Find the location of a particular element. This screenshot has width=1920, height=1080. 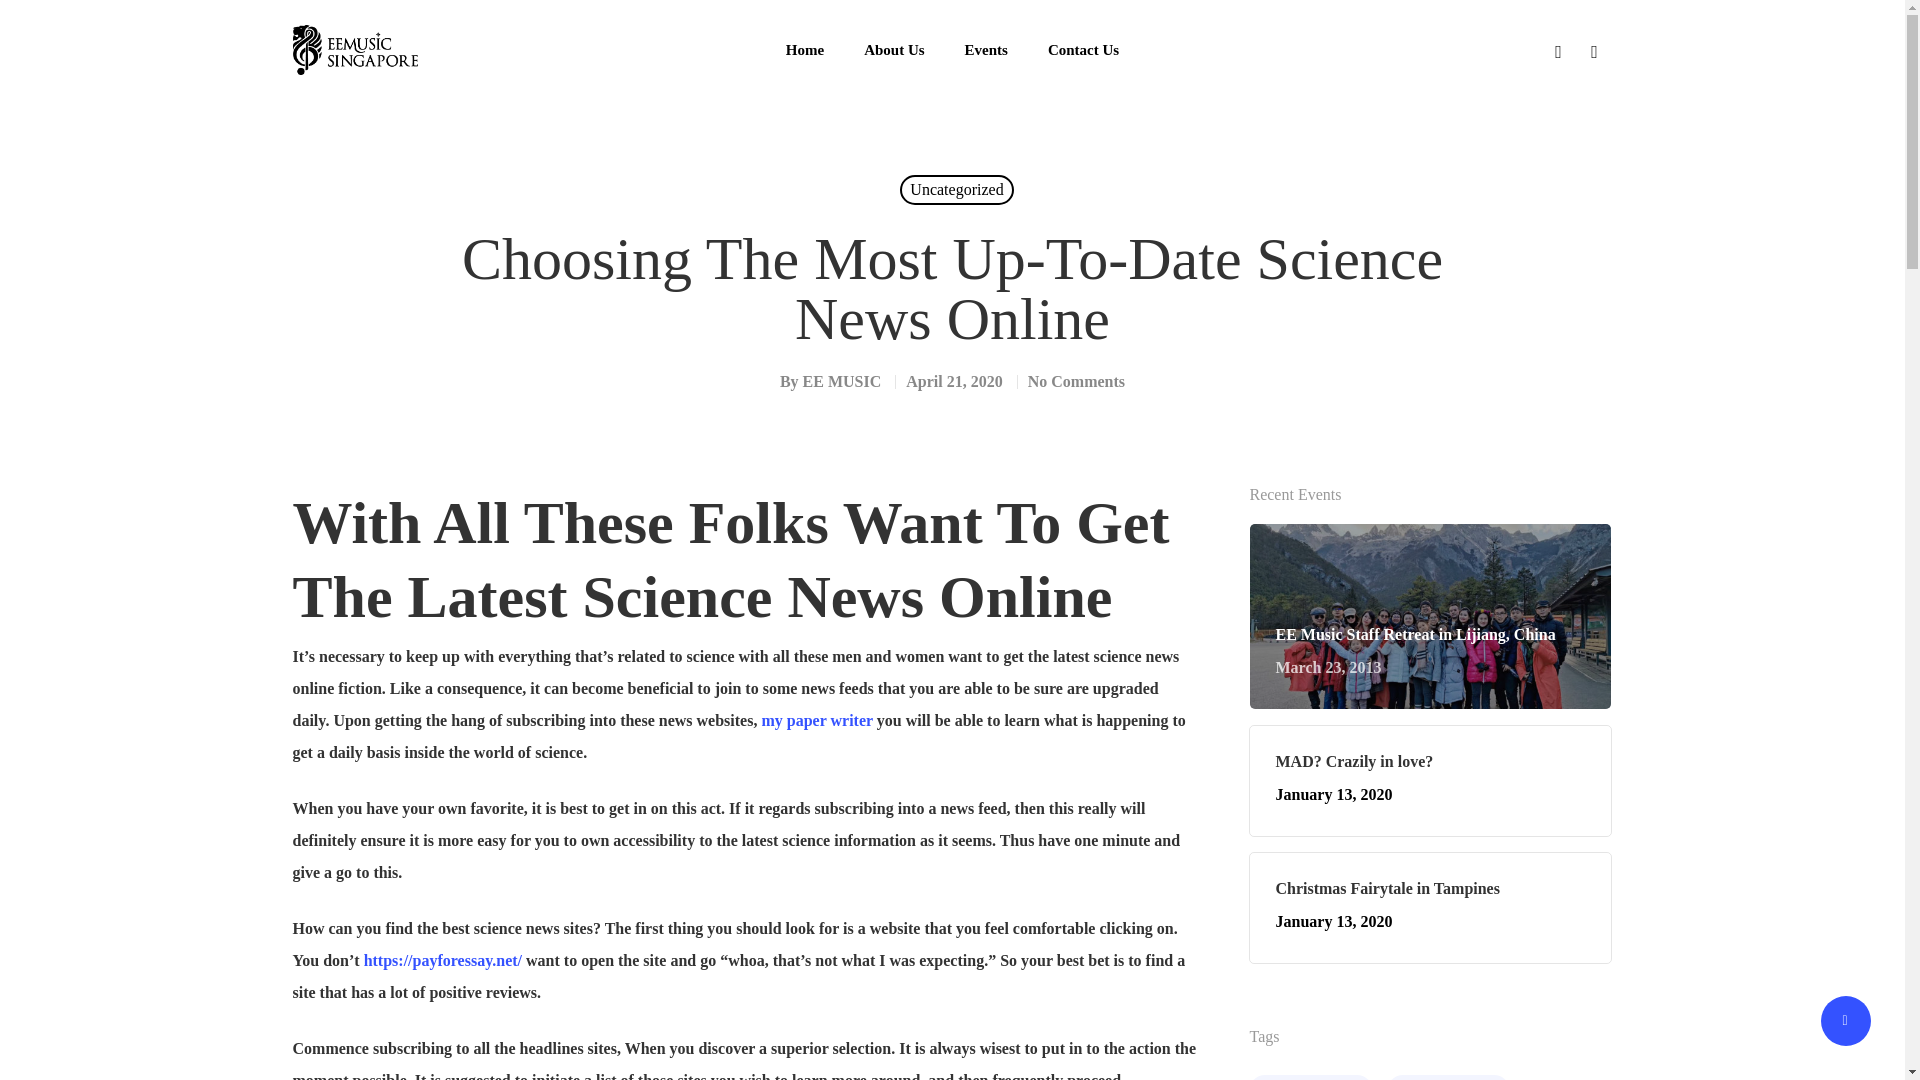

Year 2019 Events is located at coordinates (1448, 1077).